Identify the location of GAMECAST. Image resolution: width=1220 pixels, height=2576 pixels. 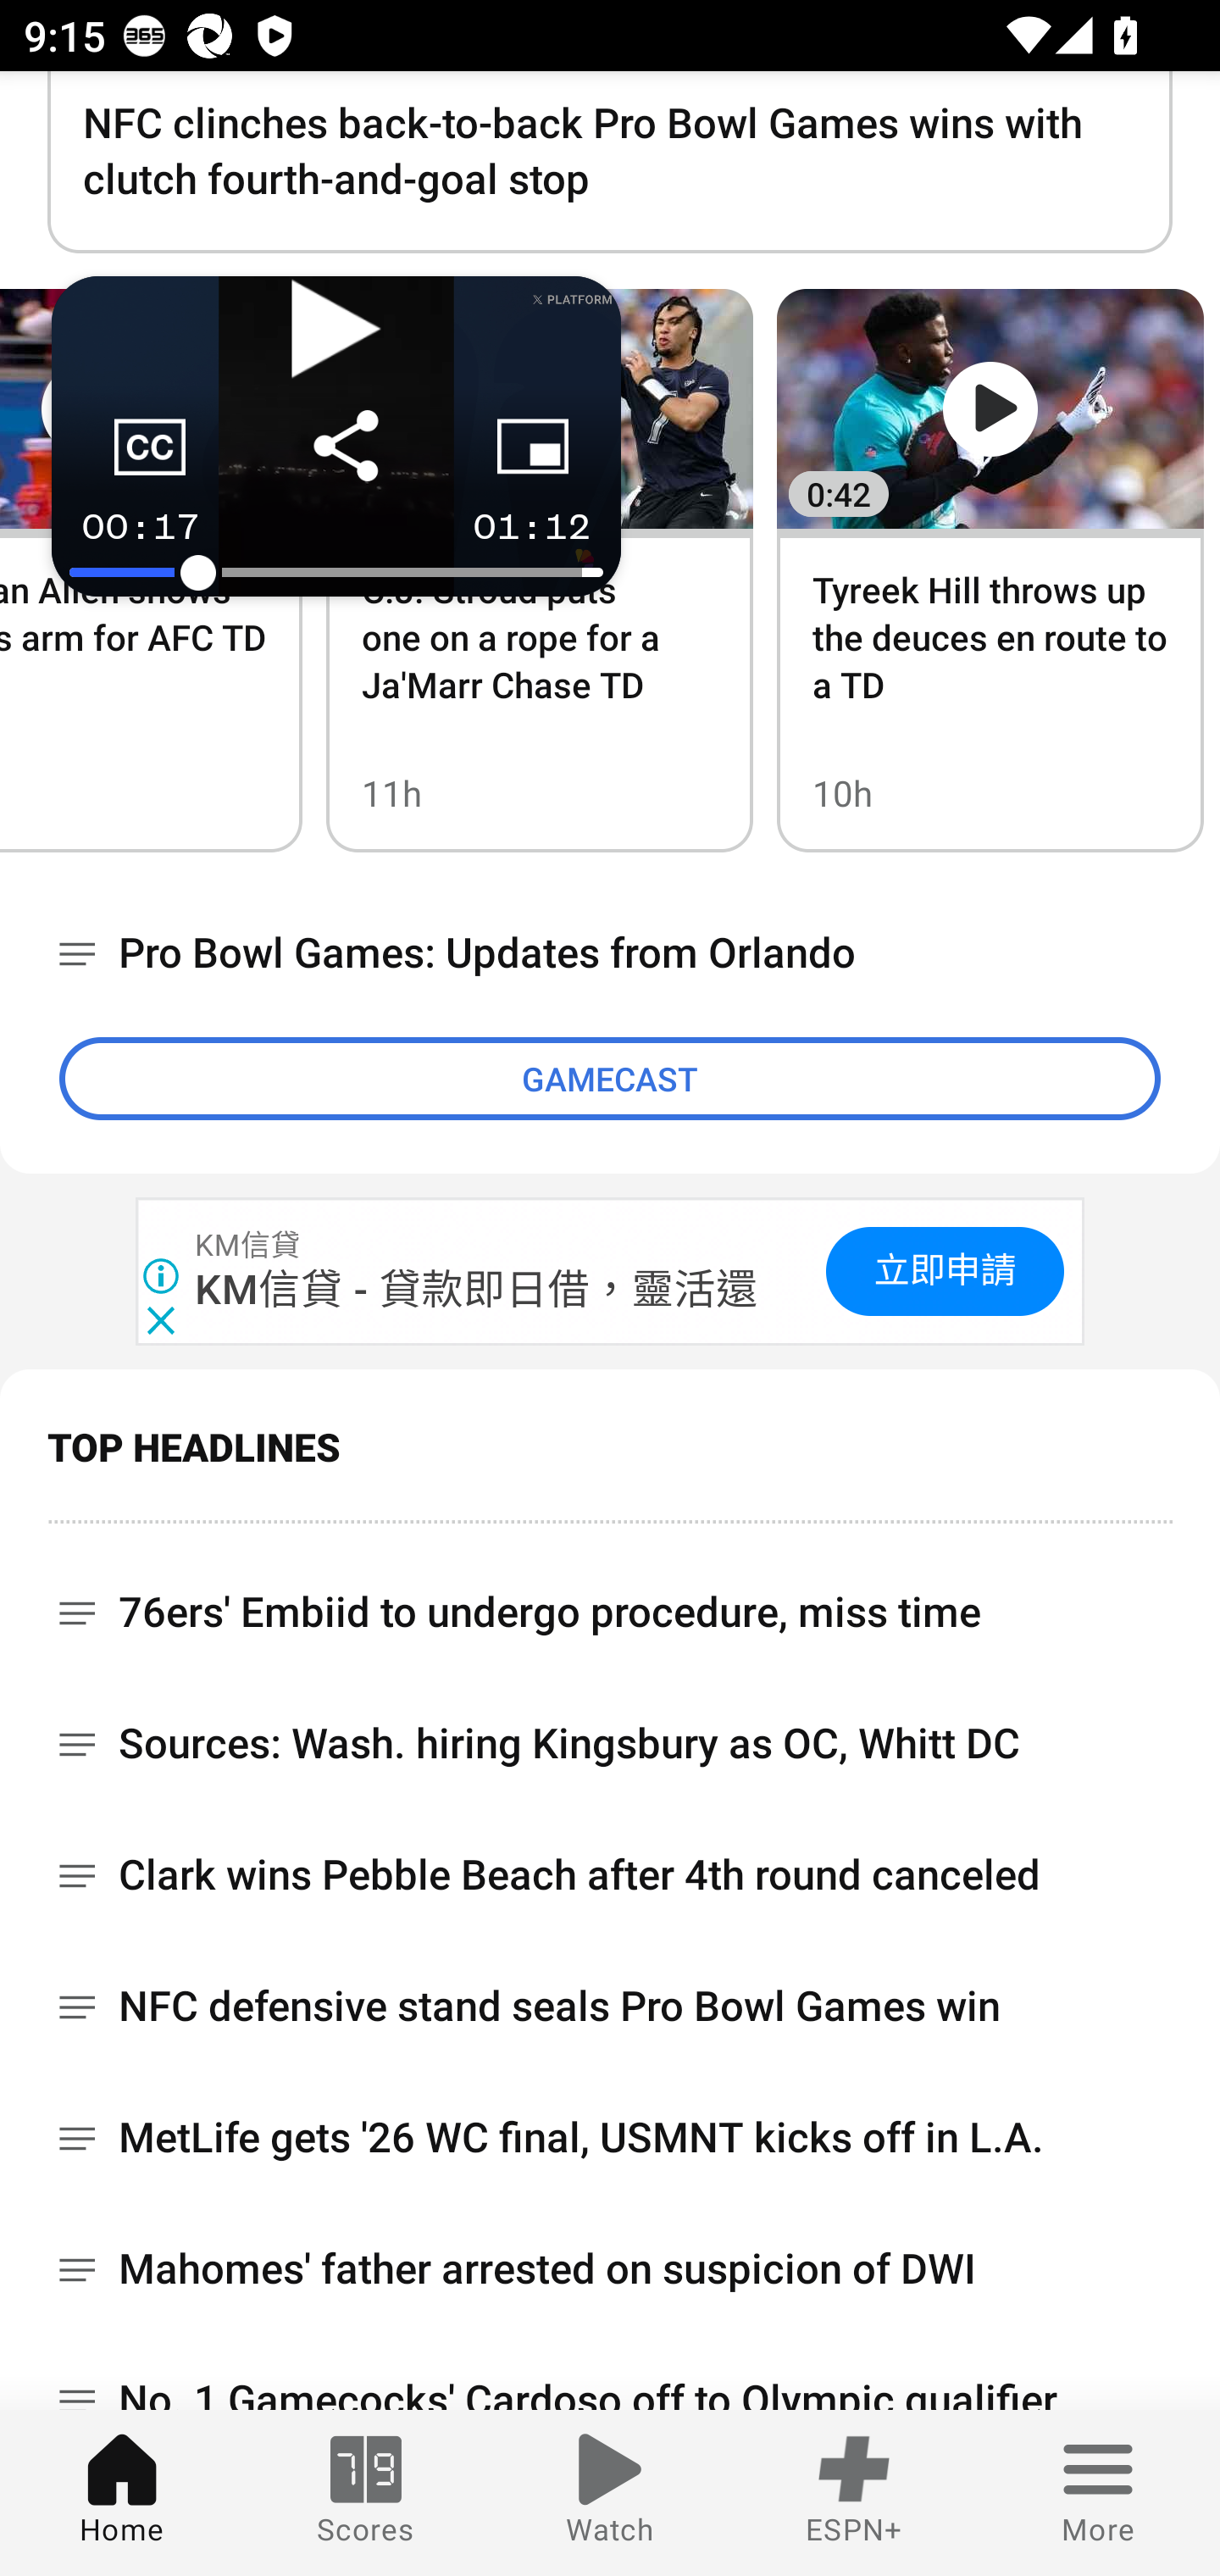
(610, 1080).